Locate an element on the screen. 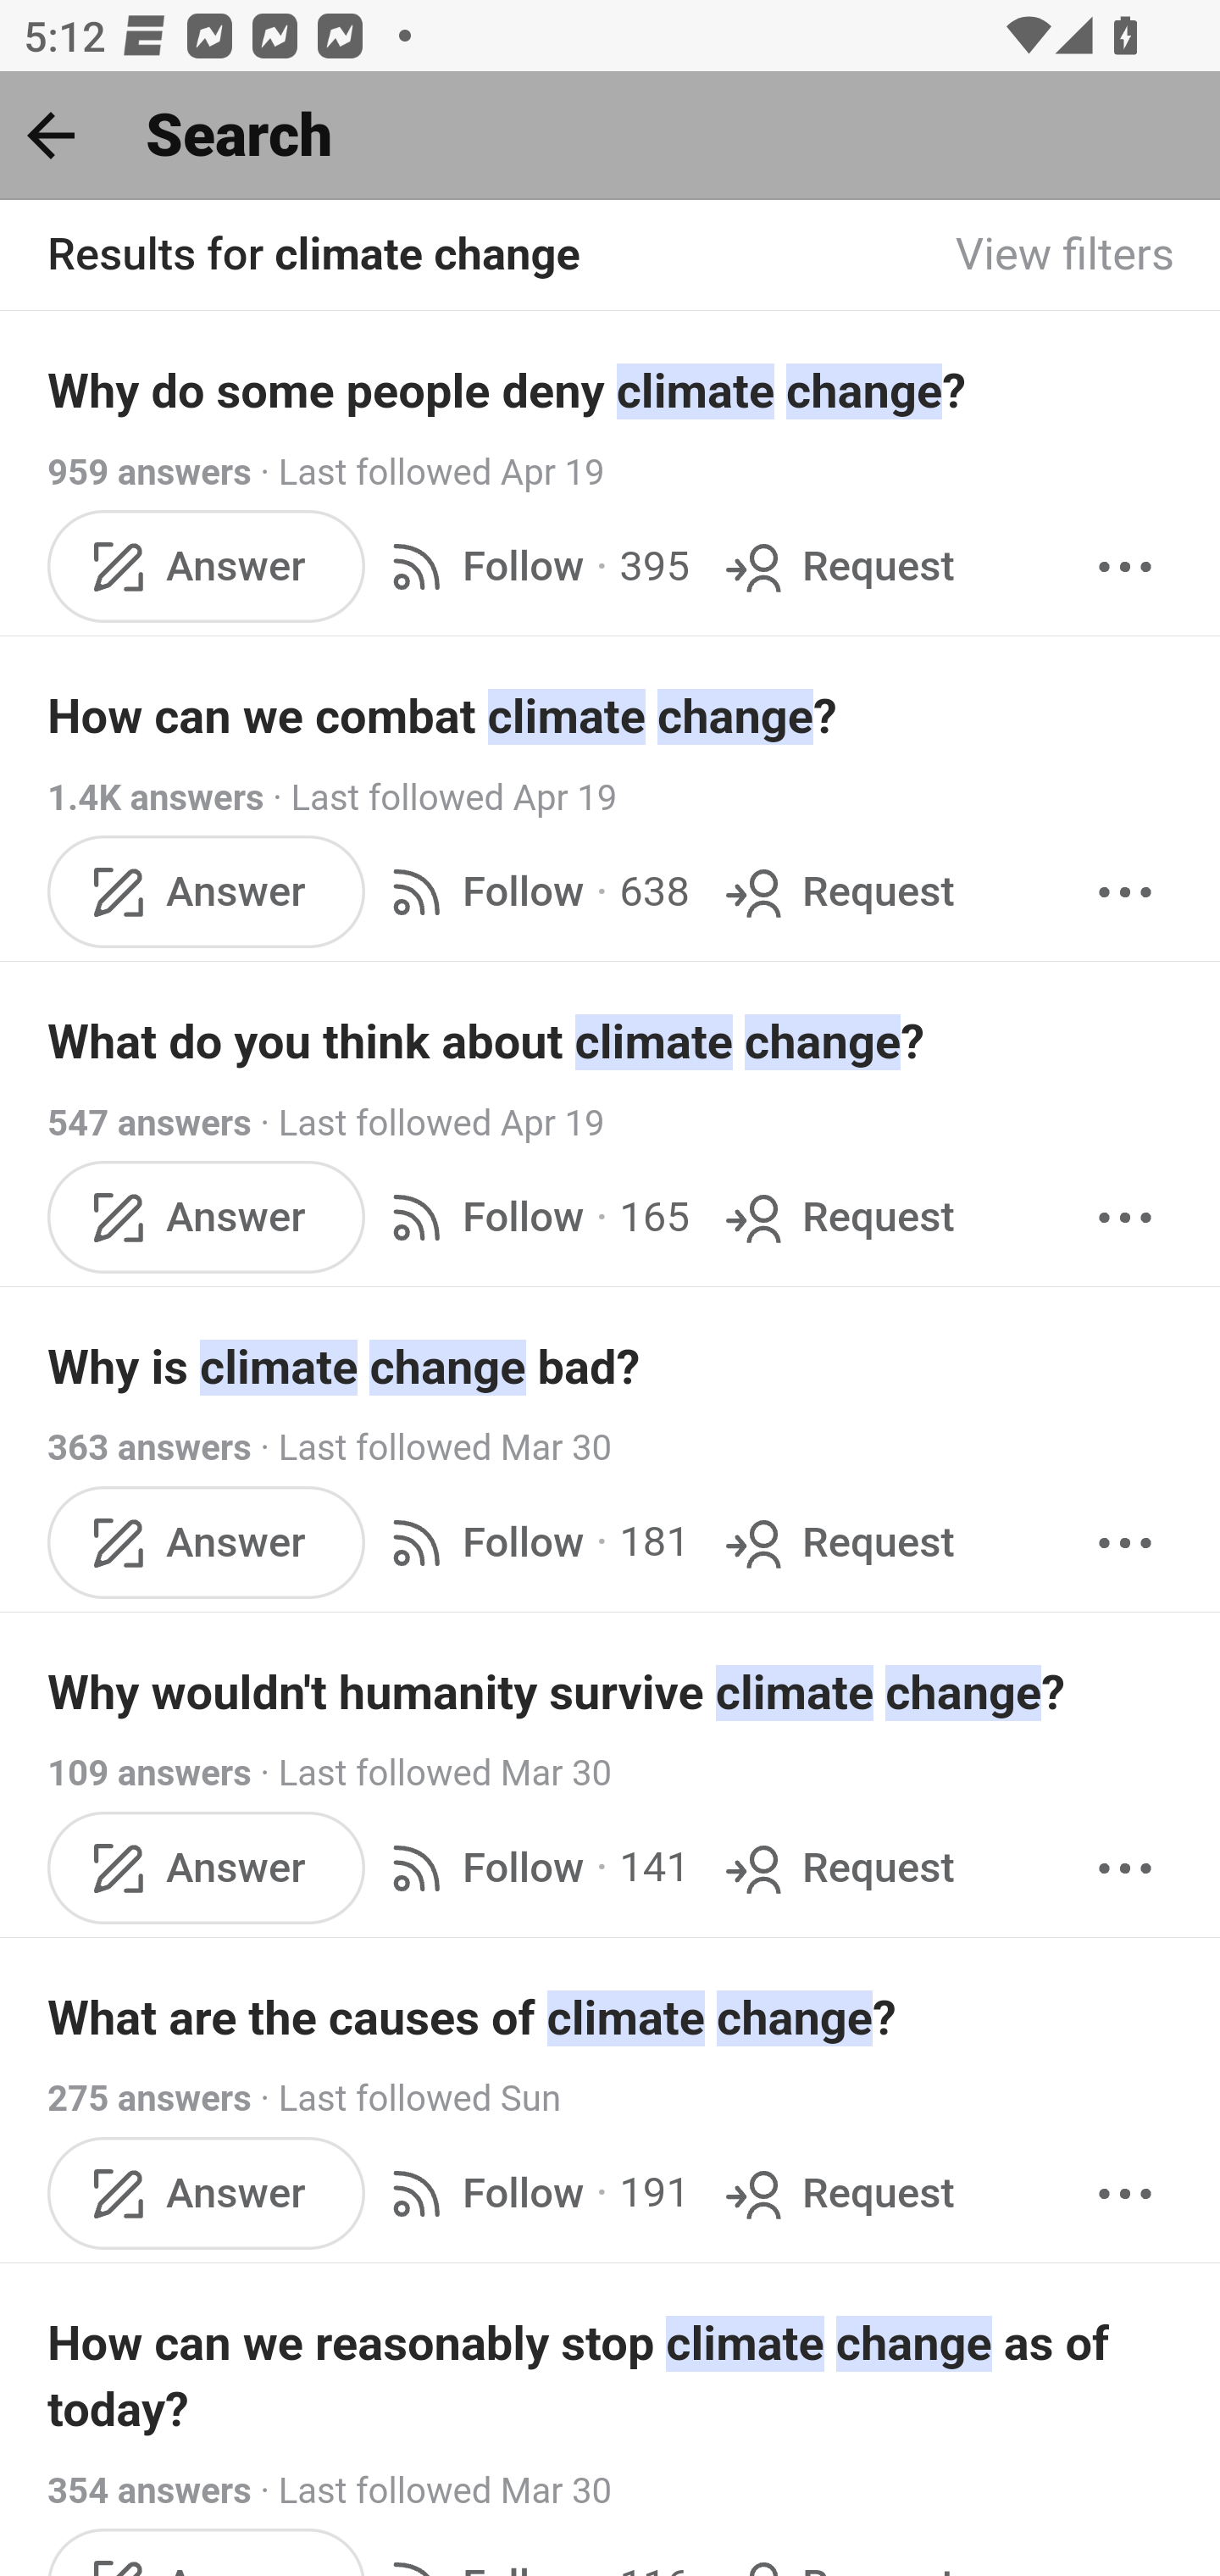  More is located at coordinates (1125, 1868).